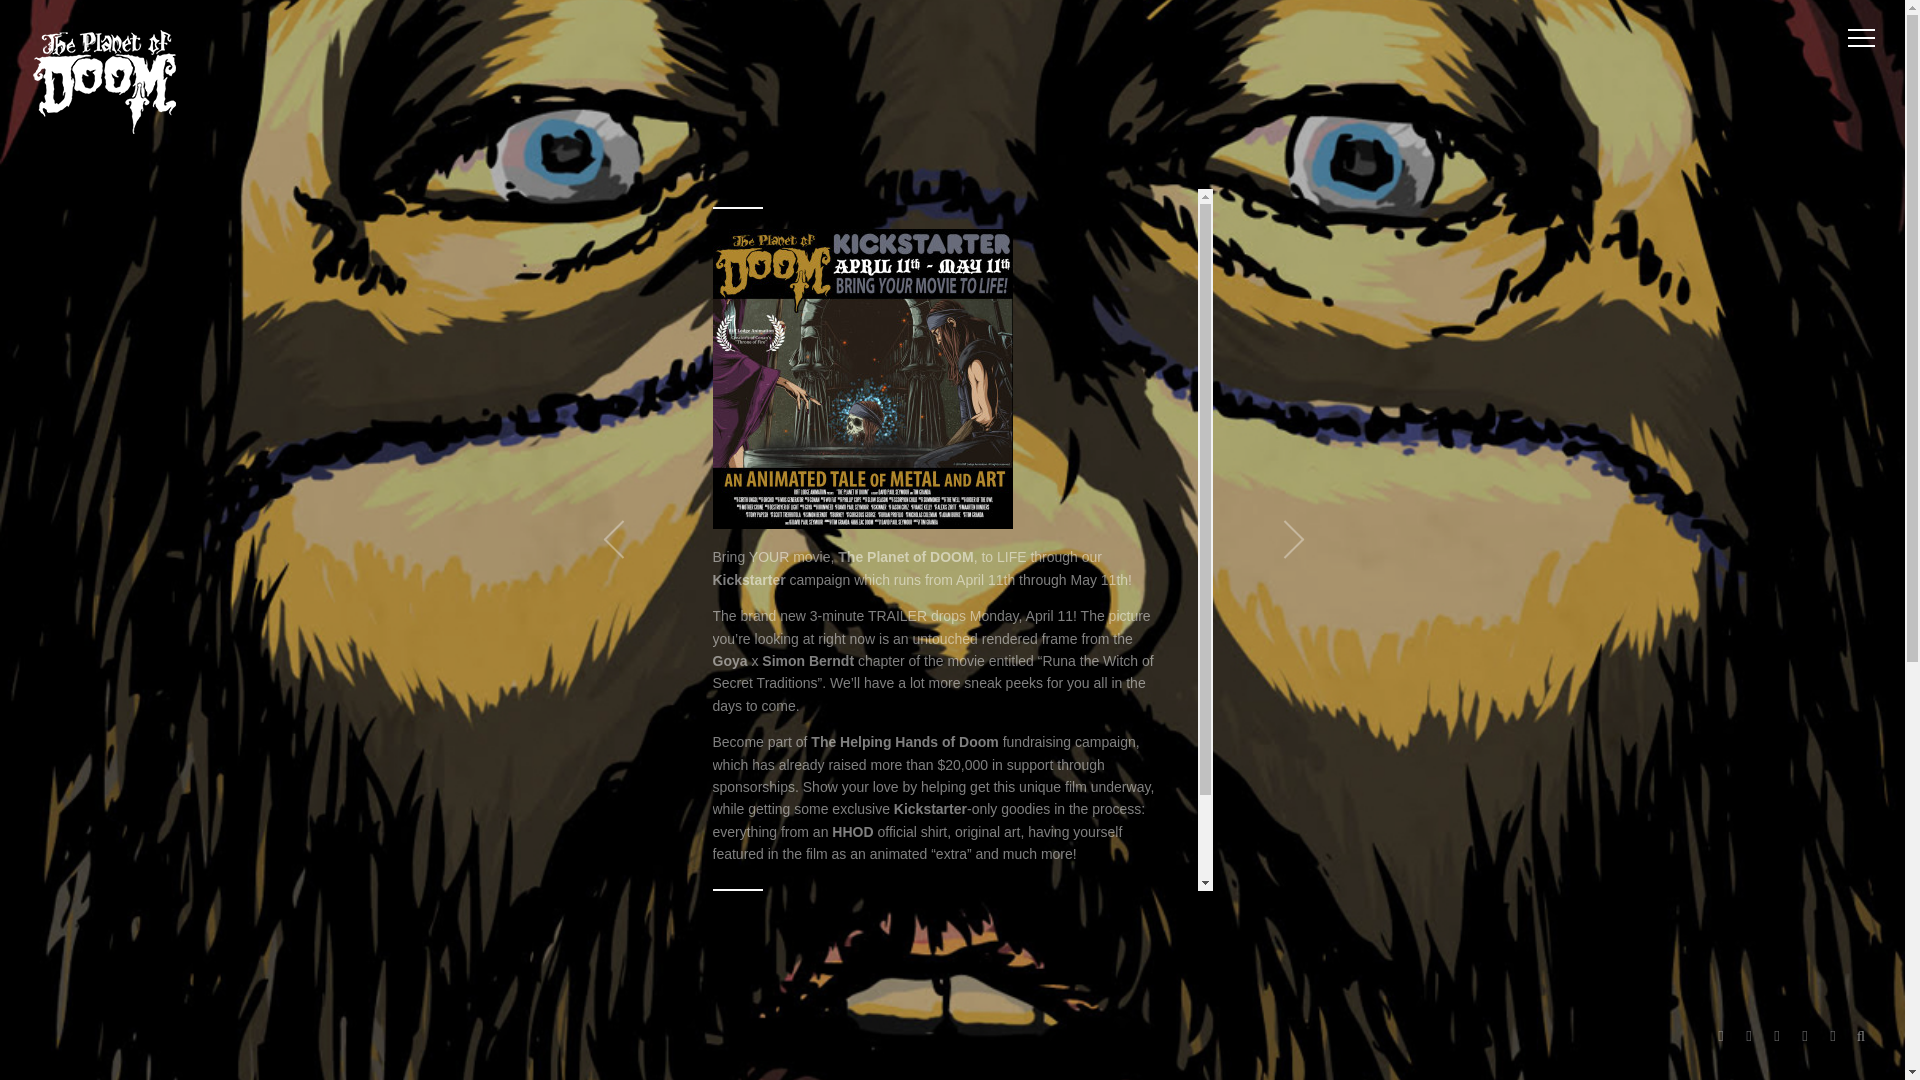  Describe the element at coordinates (832, 958) in the screenshot. I see `KICKSTARTER` at that location.